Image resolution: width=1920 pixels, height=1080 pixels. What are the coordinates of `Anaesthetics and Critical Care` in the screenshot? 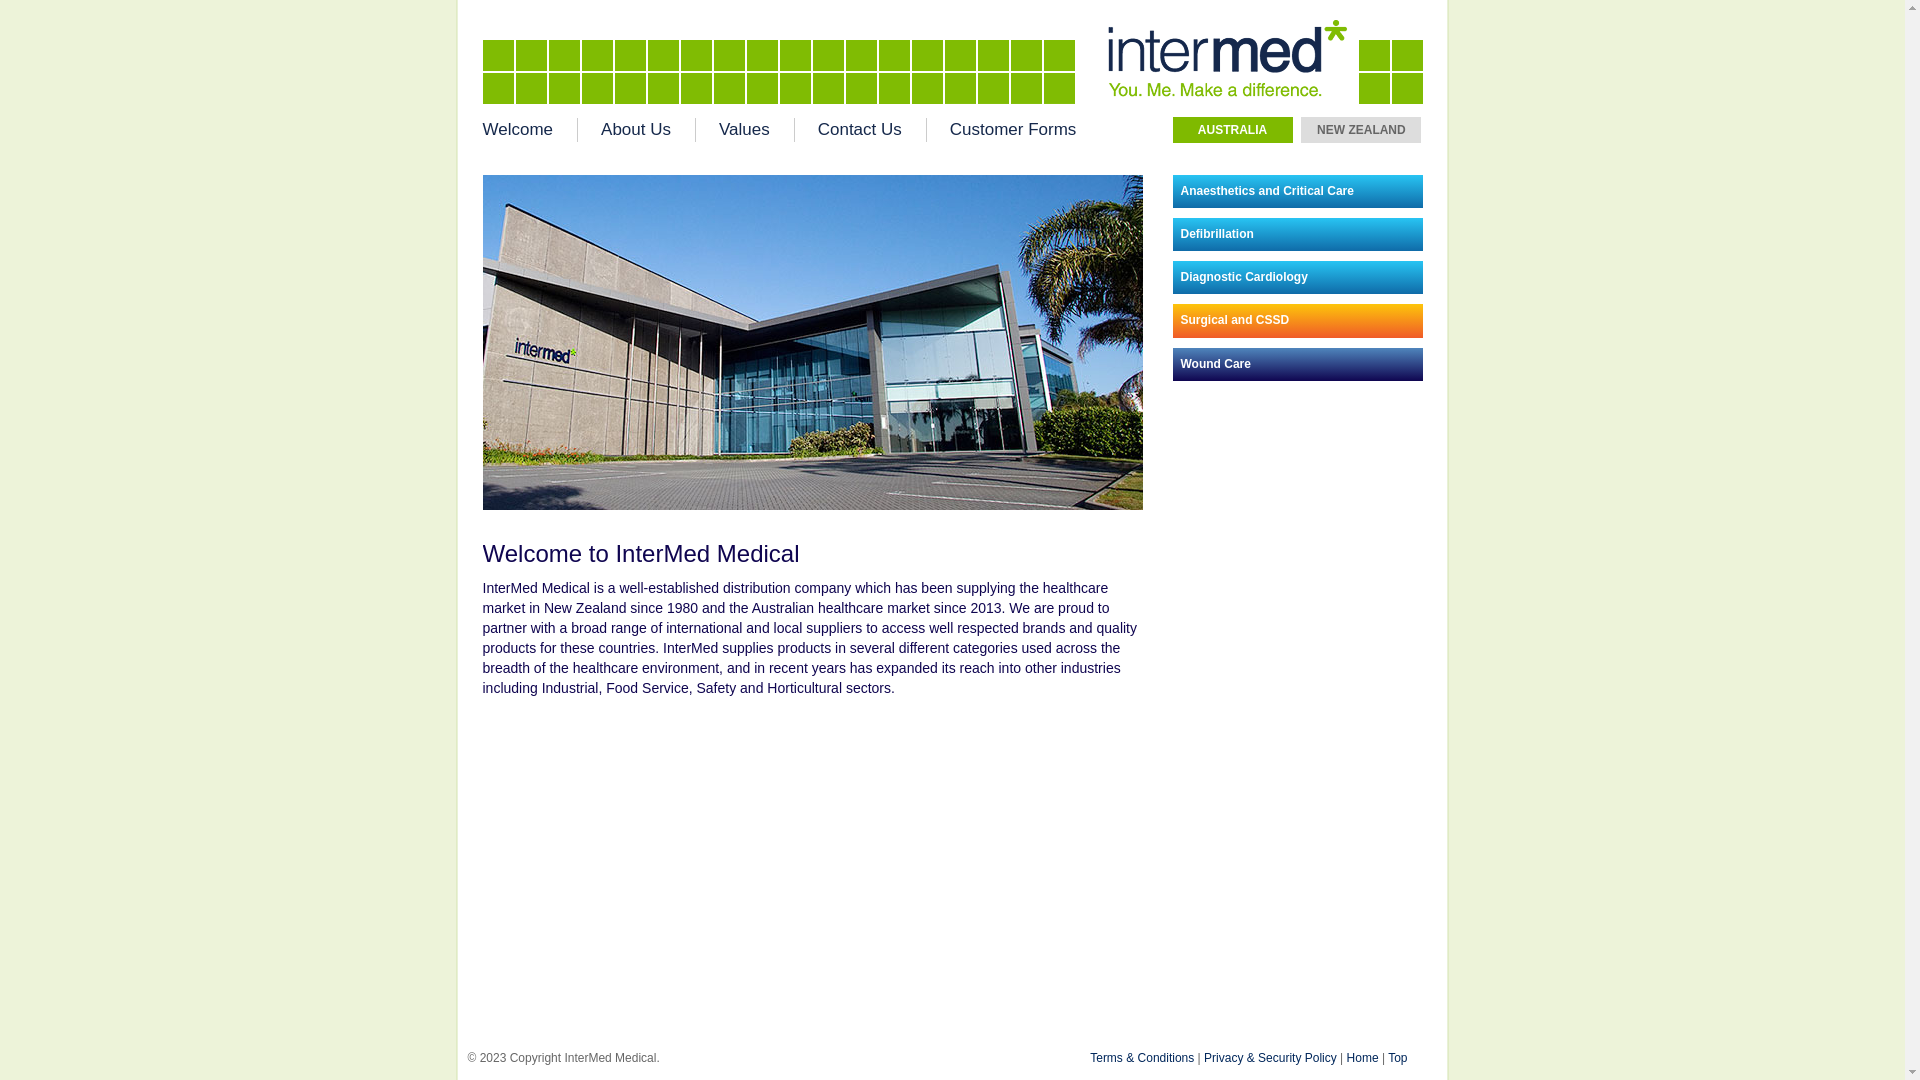 It's located at (1297, 192).